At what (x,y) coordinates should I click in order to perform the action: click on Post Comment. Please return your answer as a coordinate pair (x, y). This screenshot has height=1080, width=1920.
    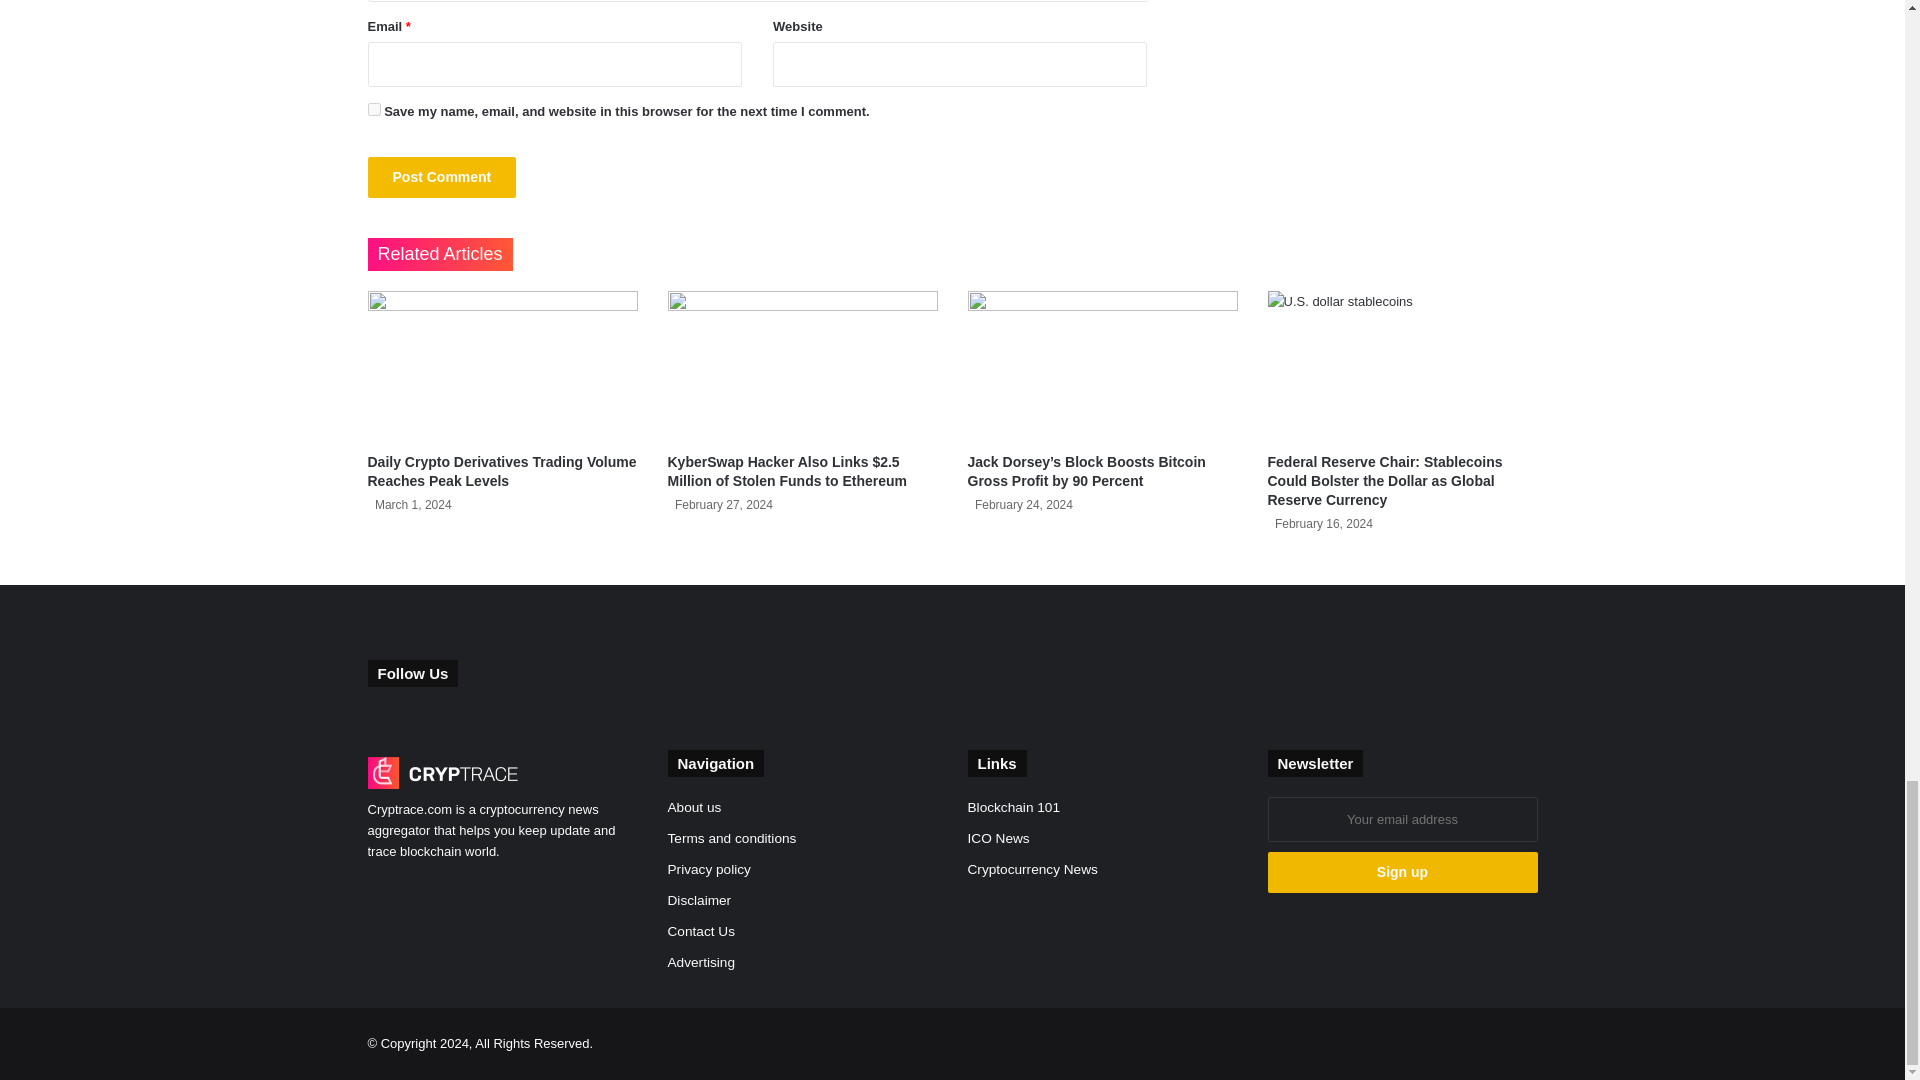
    Looking at the image, I should click on (442, 176).